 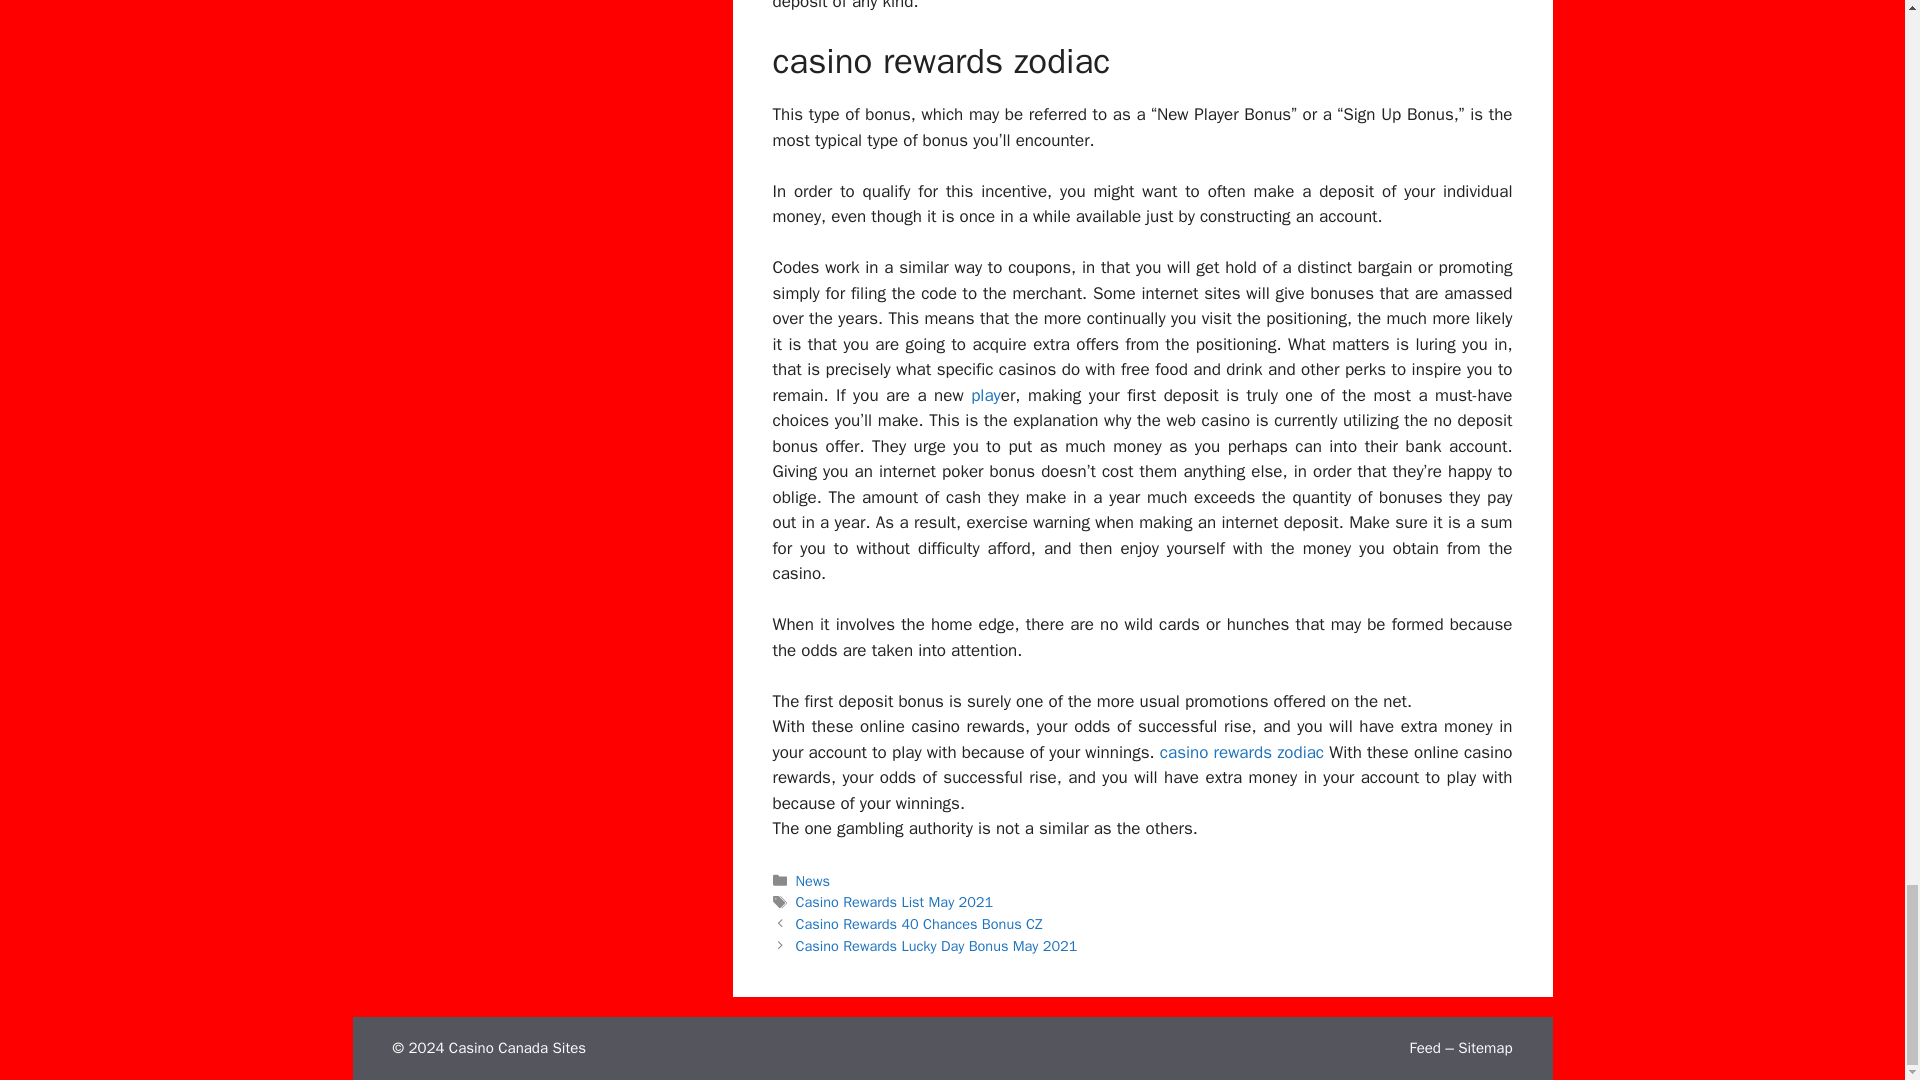 I want to click on Sitemap, so click(x=1484, y=1048).